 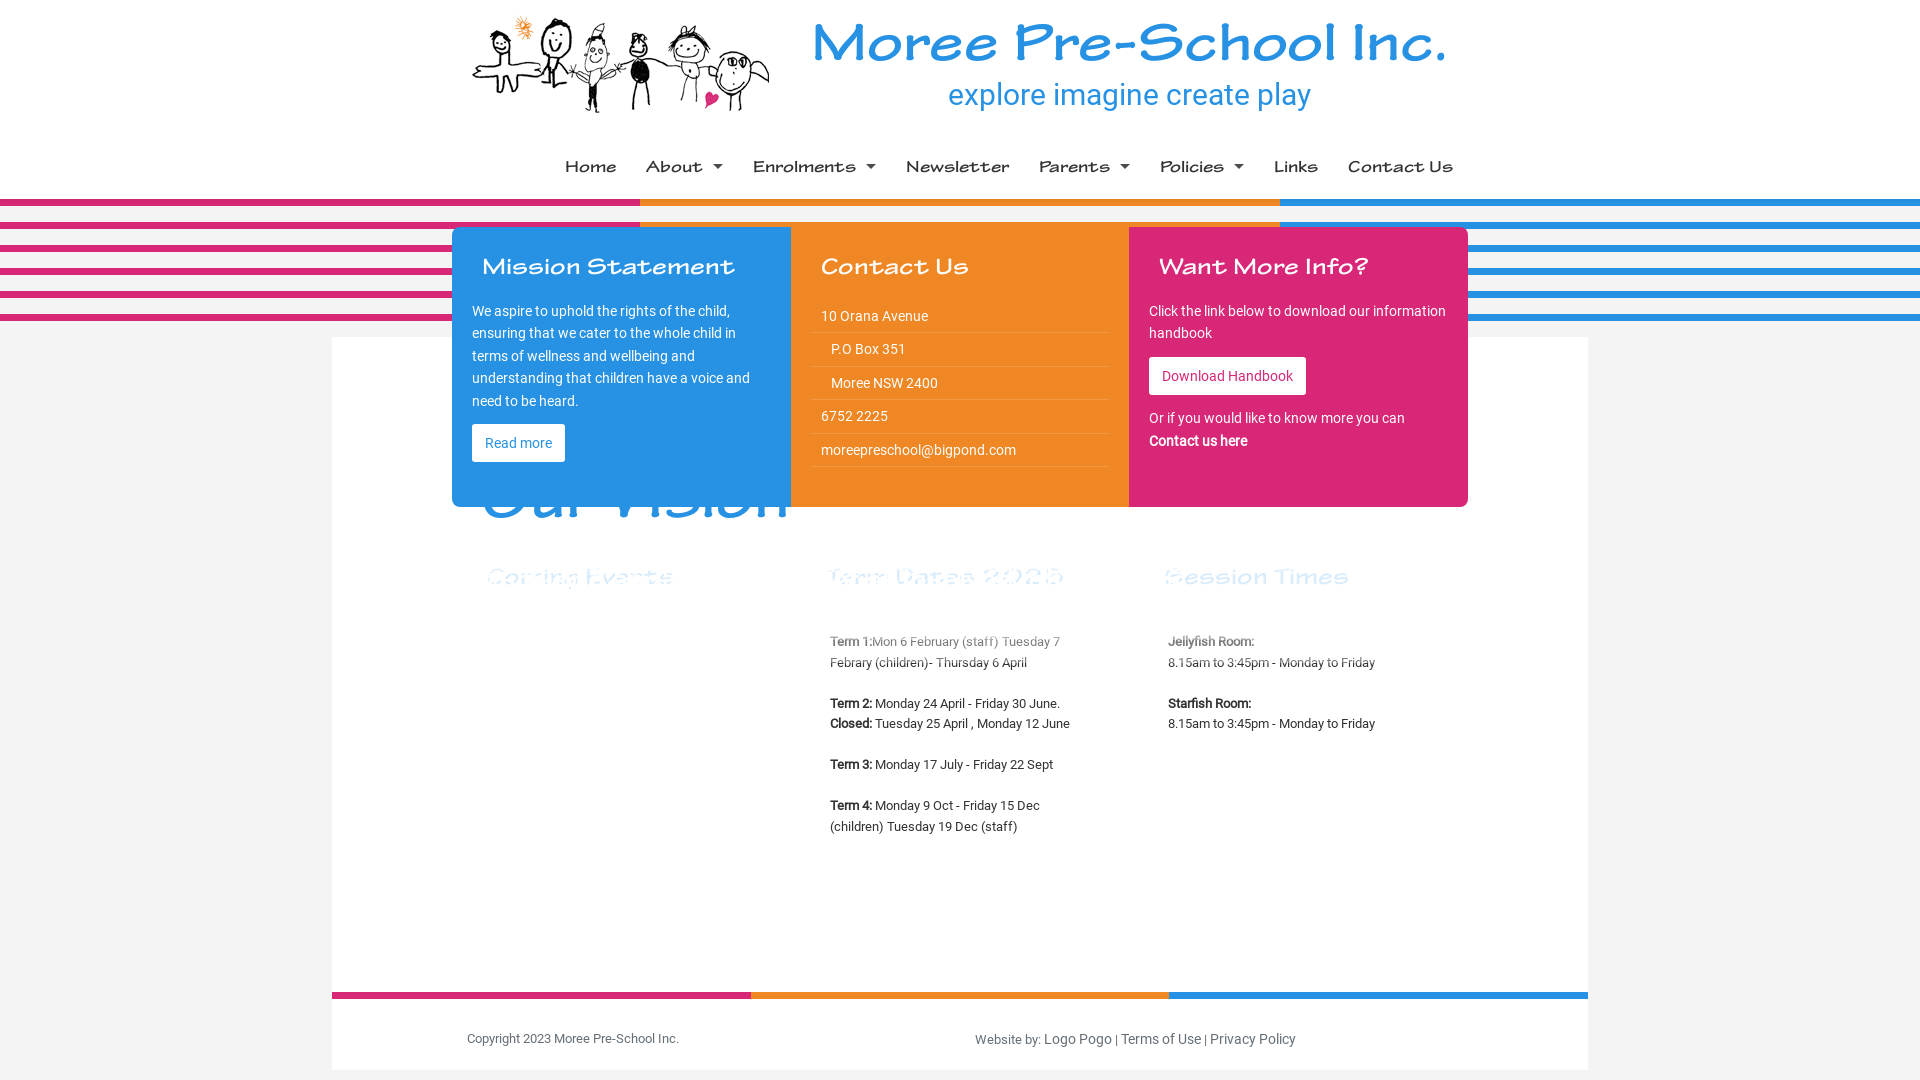 What do you see at coordinates (1084, 526) in the screenshot?
I see `When you are ready to start at Pre-School` at bounding box center [1084, 526].